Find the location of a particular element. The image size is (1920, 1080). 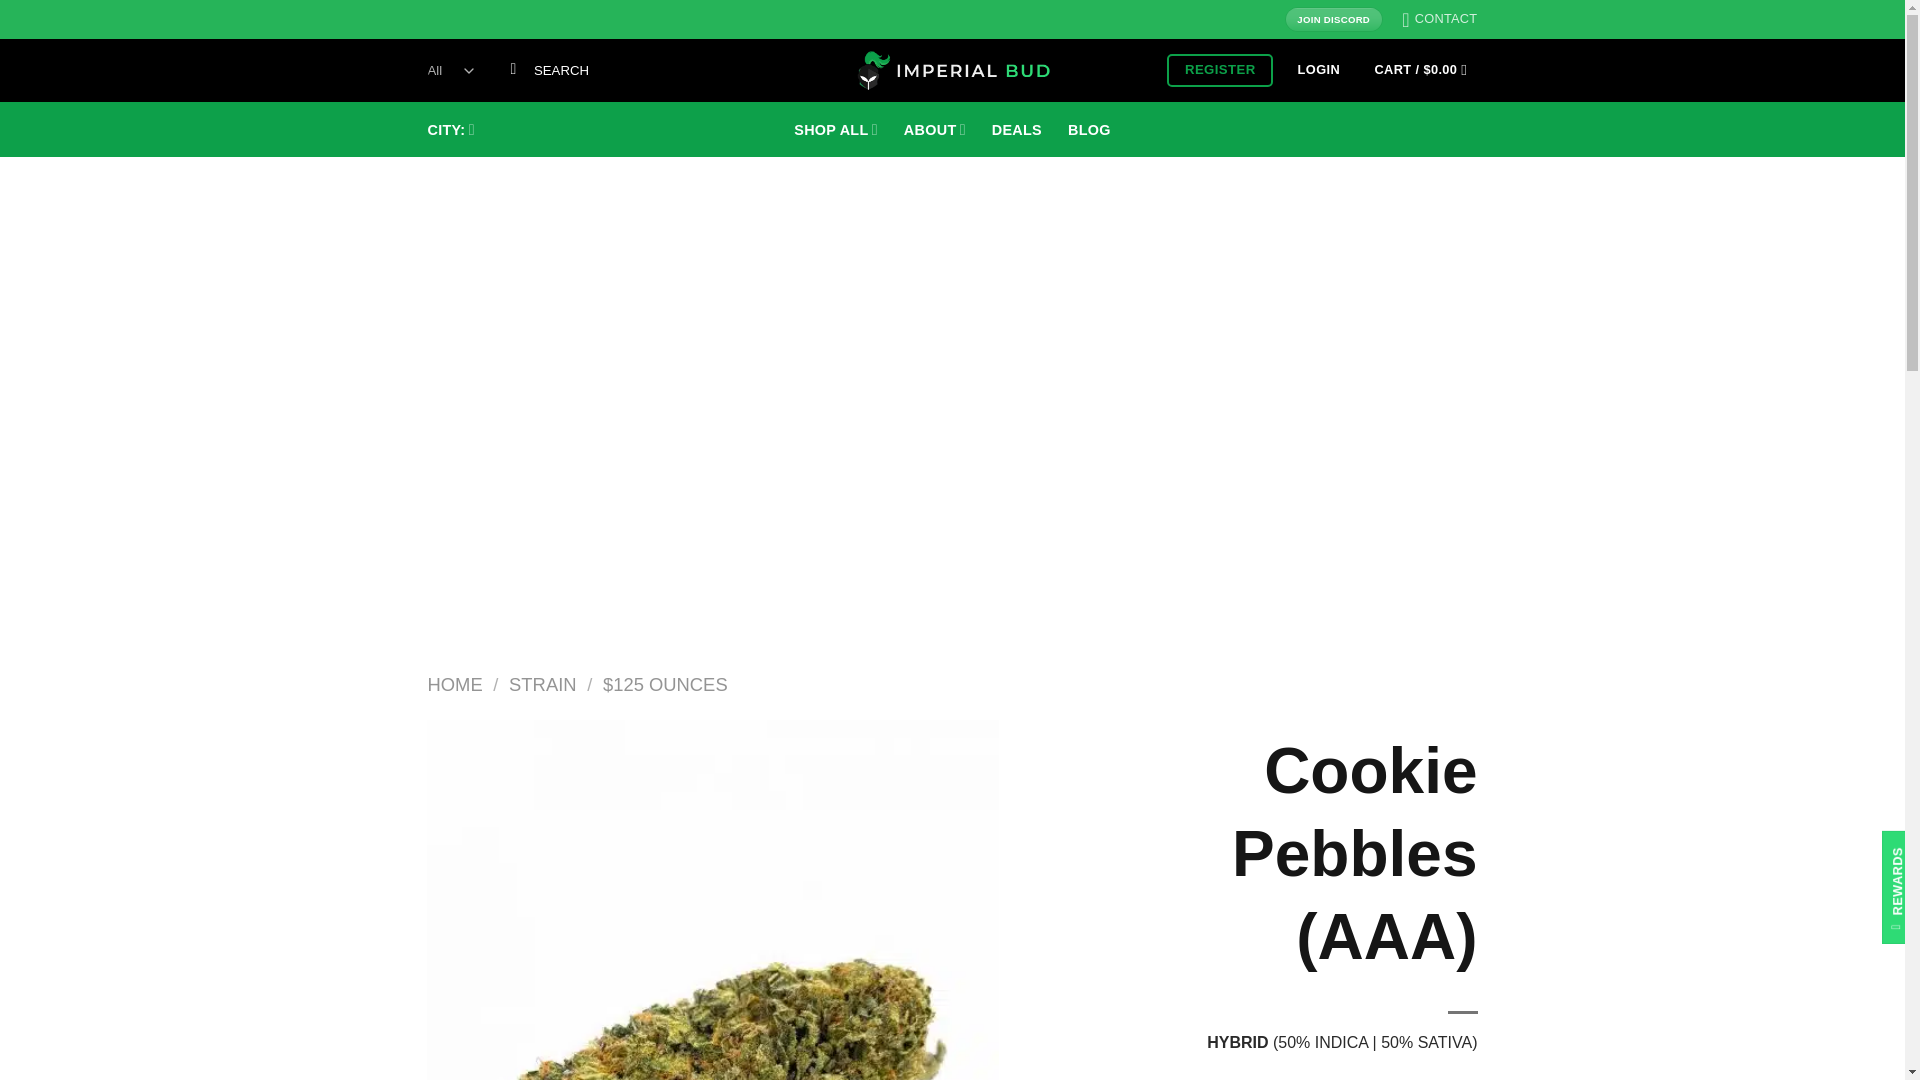

REGISTER is located at coordinates (1220, 70).